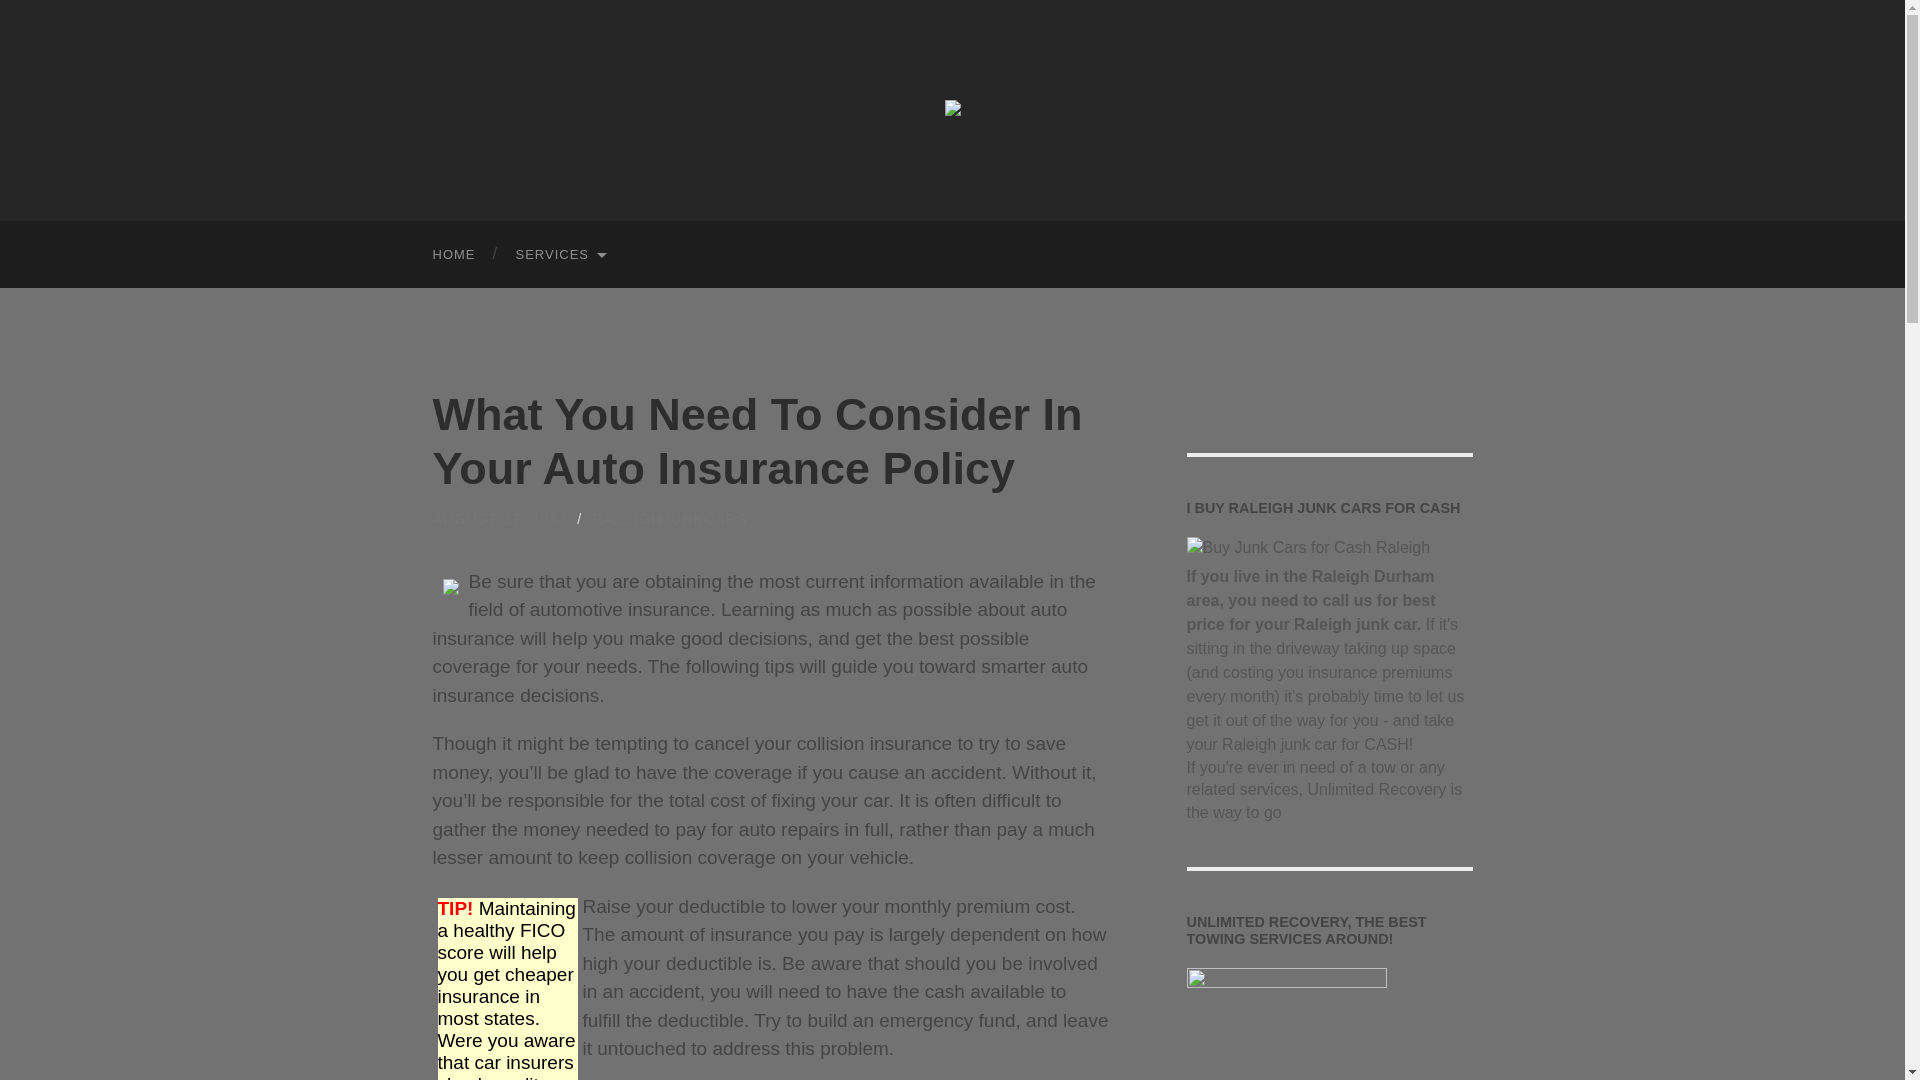  I want to click on RALEIGHJUNKCARS, so click(670, 518).